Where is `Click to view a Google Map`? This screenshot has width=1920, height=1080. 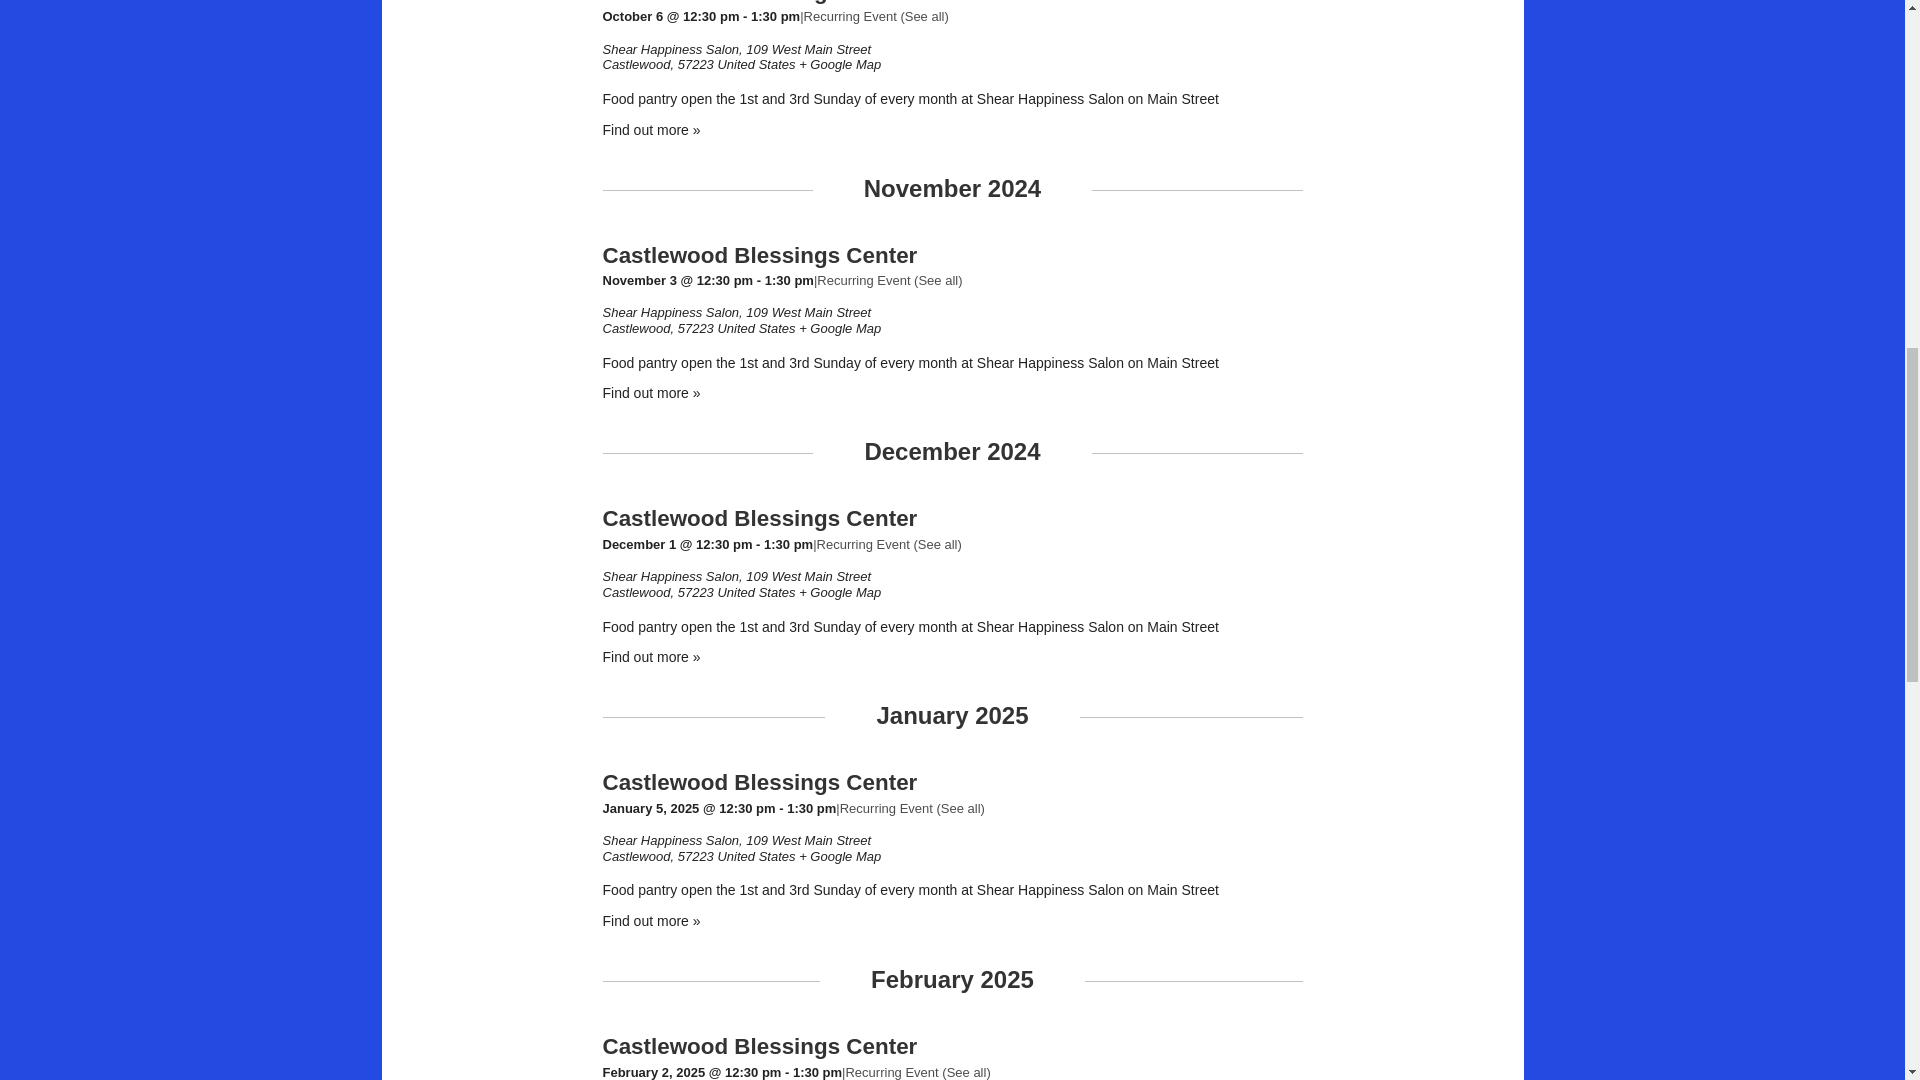 Click to view a Google Map is located at coordinates (840, 64).